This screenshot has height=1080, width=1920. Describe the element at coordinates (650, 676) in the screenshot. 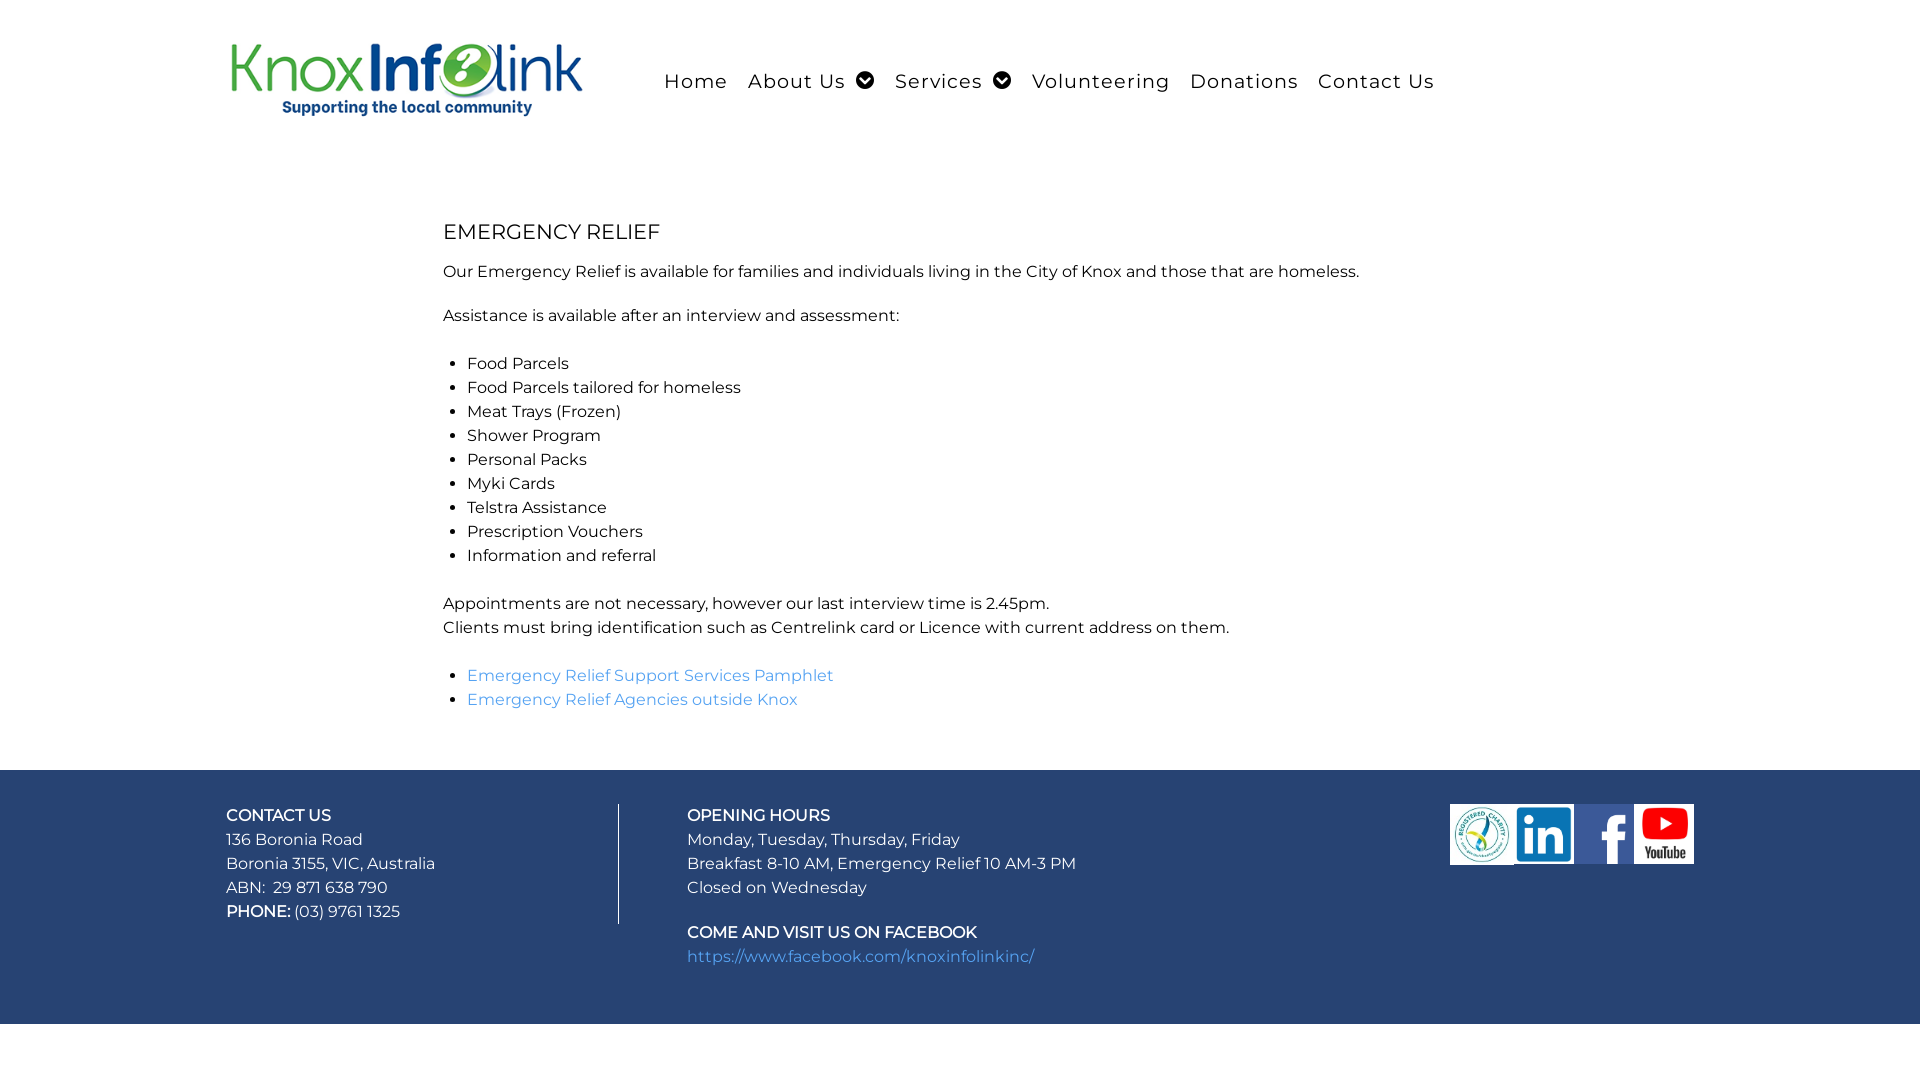

I see `Emergency Relief Support Services Pamphlet` at that location.